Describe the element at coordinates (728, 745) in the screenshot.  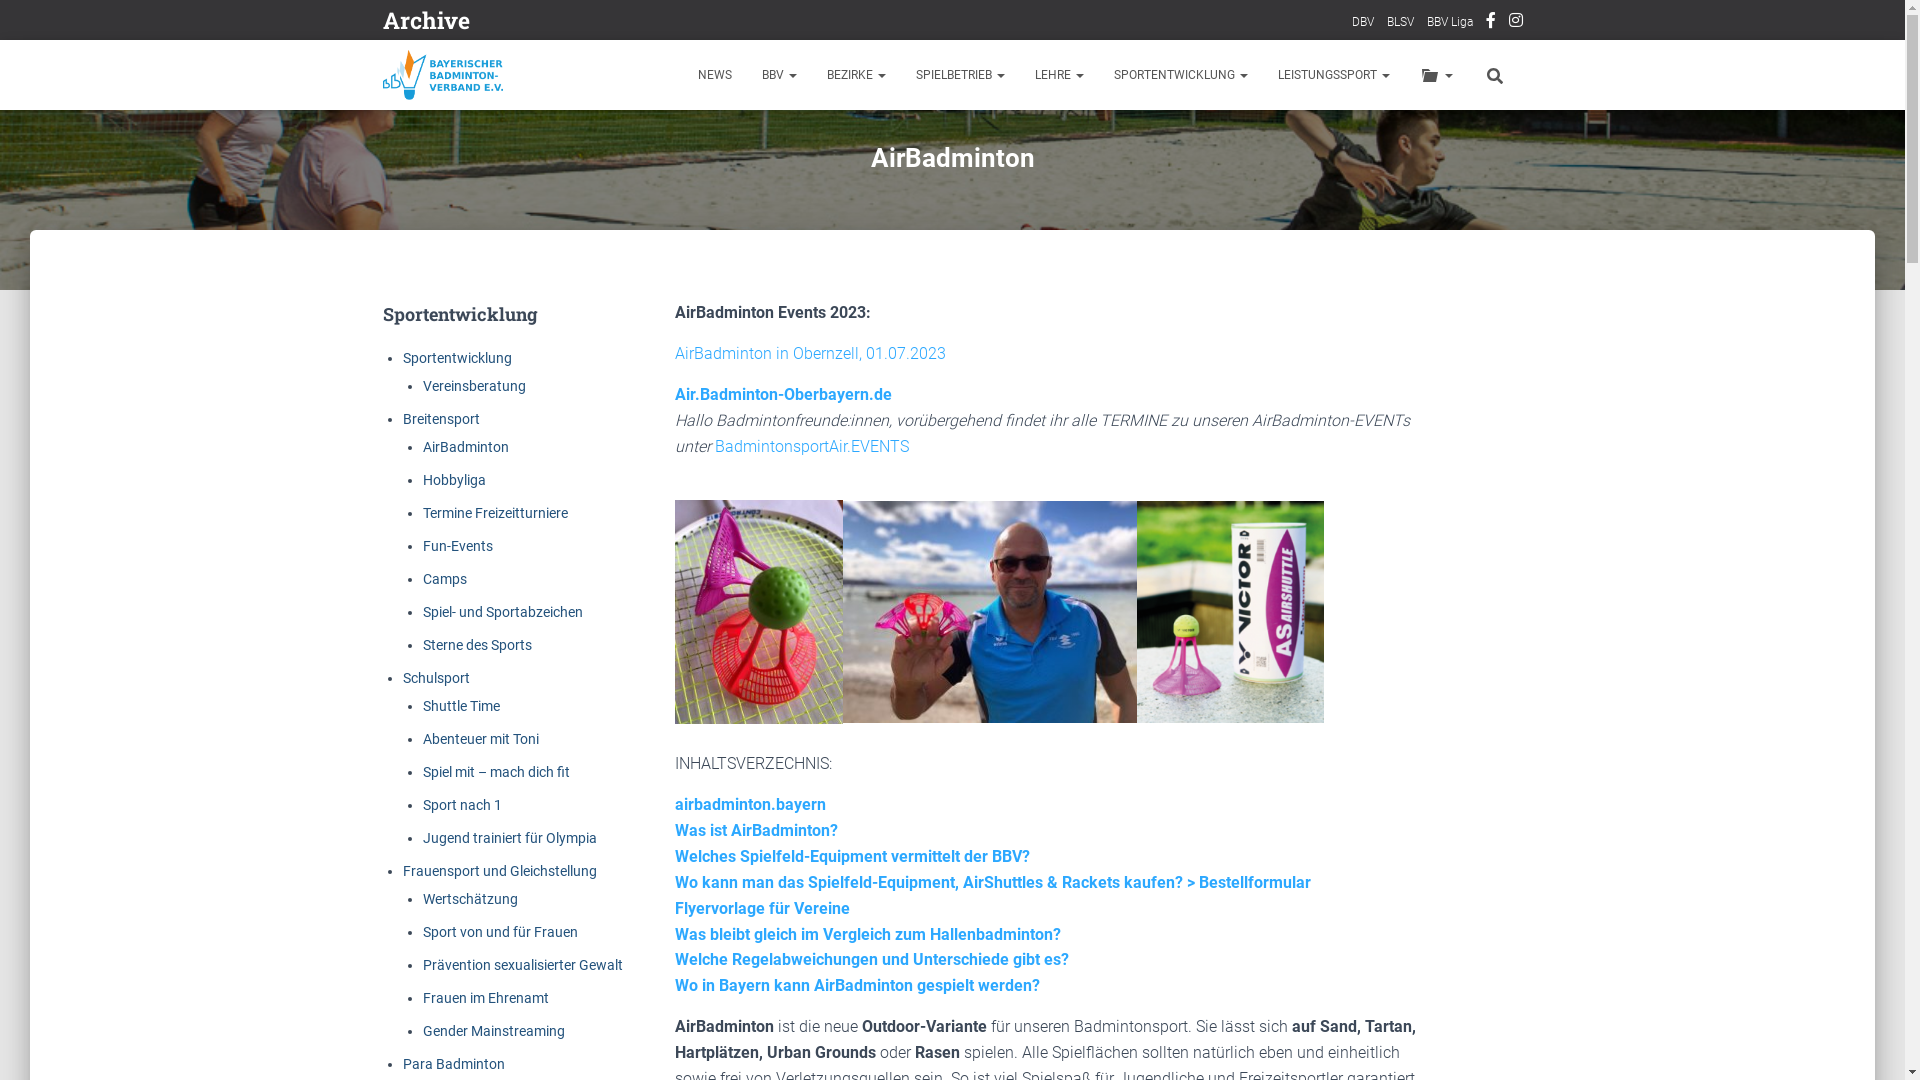
I see `Januar 2015` at that location.